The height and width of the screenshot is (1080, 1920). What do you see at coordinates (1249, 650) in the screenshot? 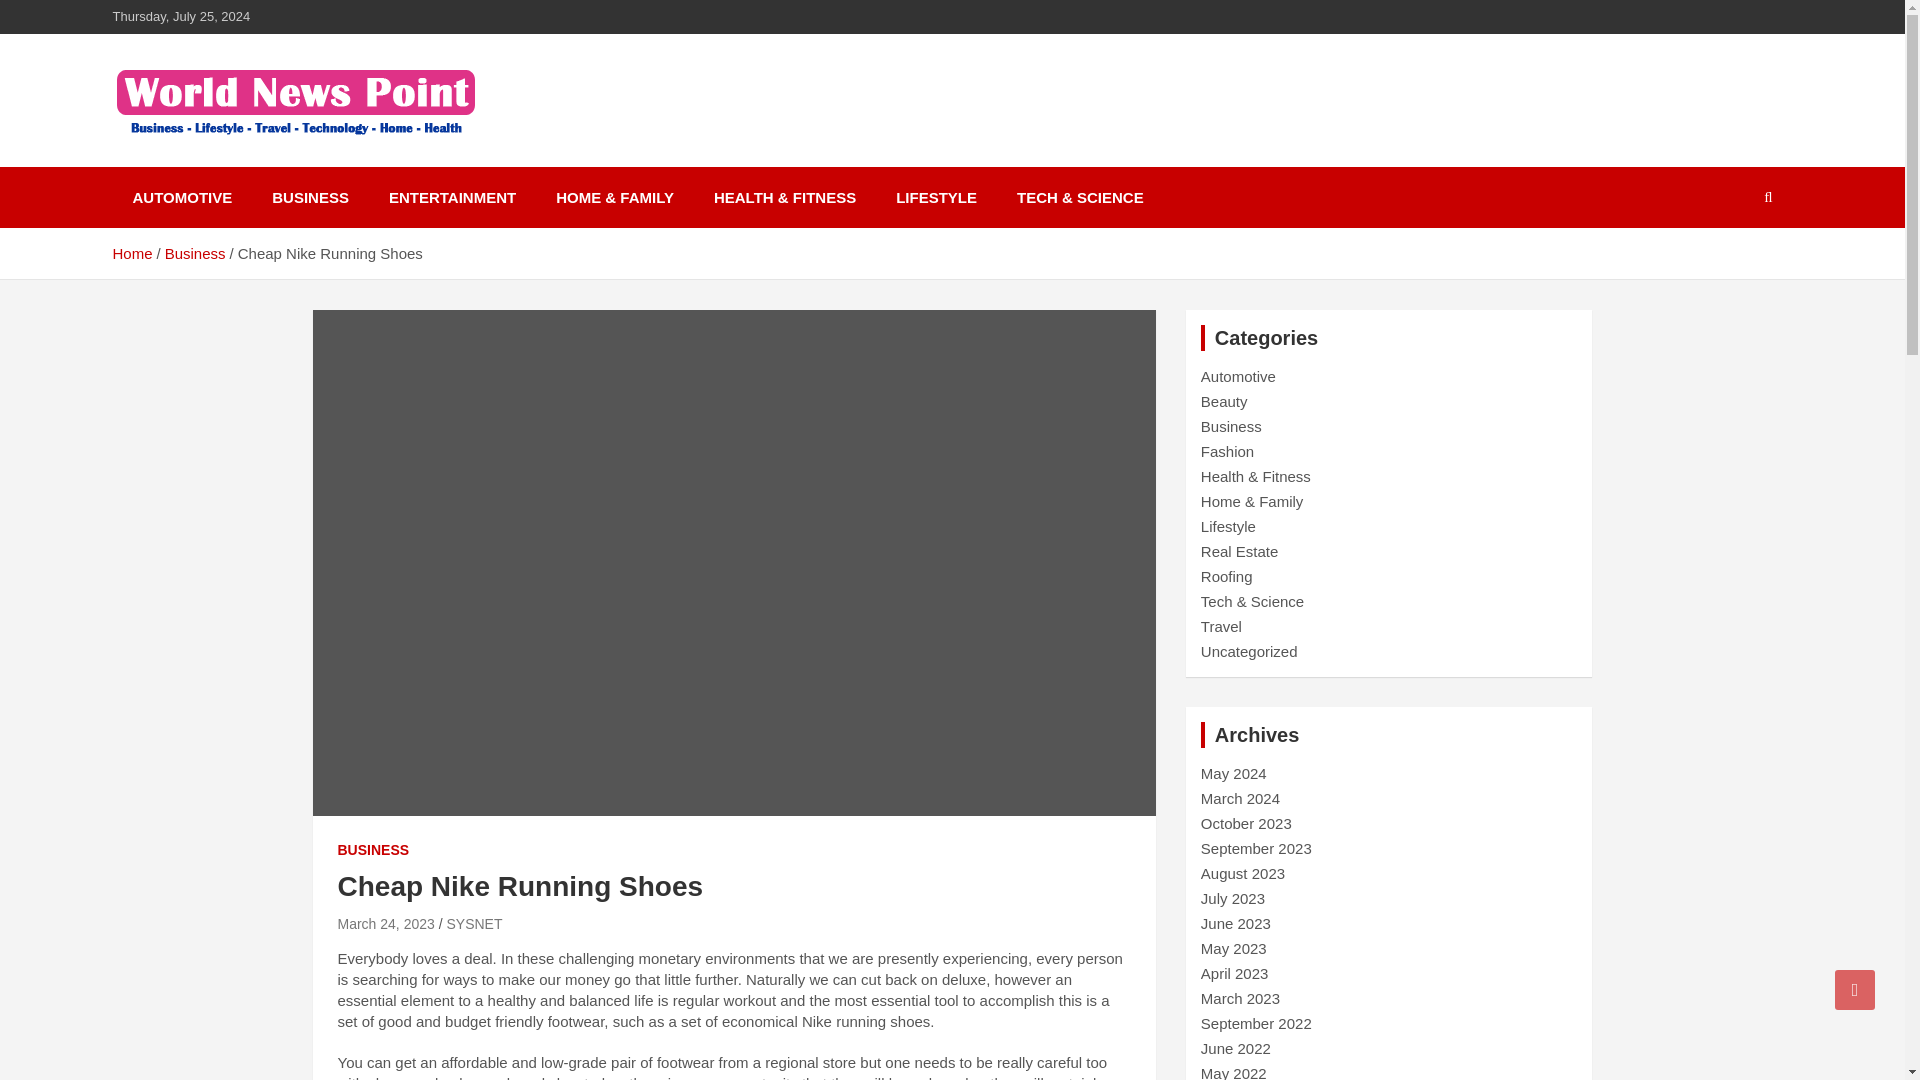
I see `Uncategorized` at bounding box center [1249, 650].